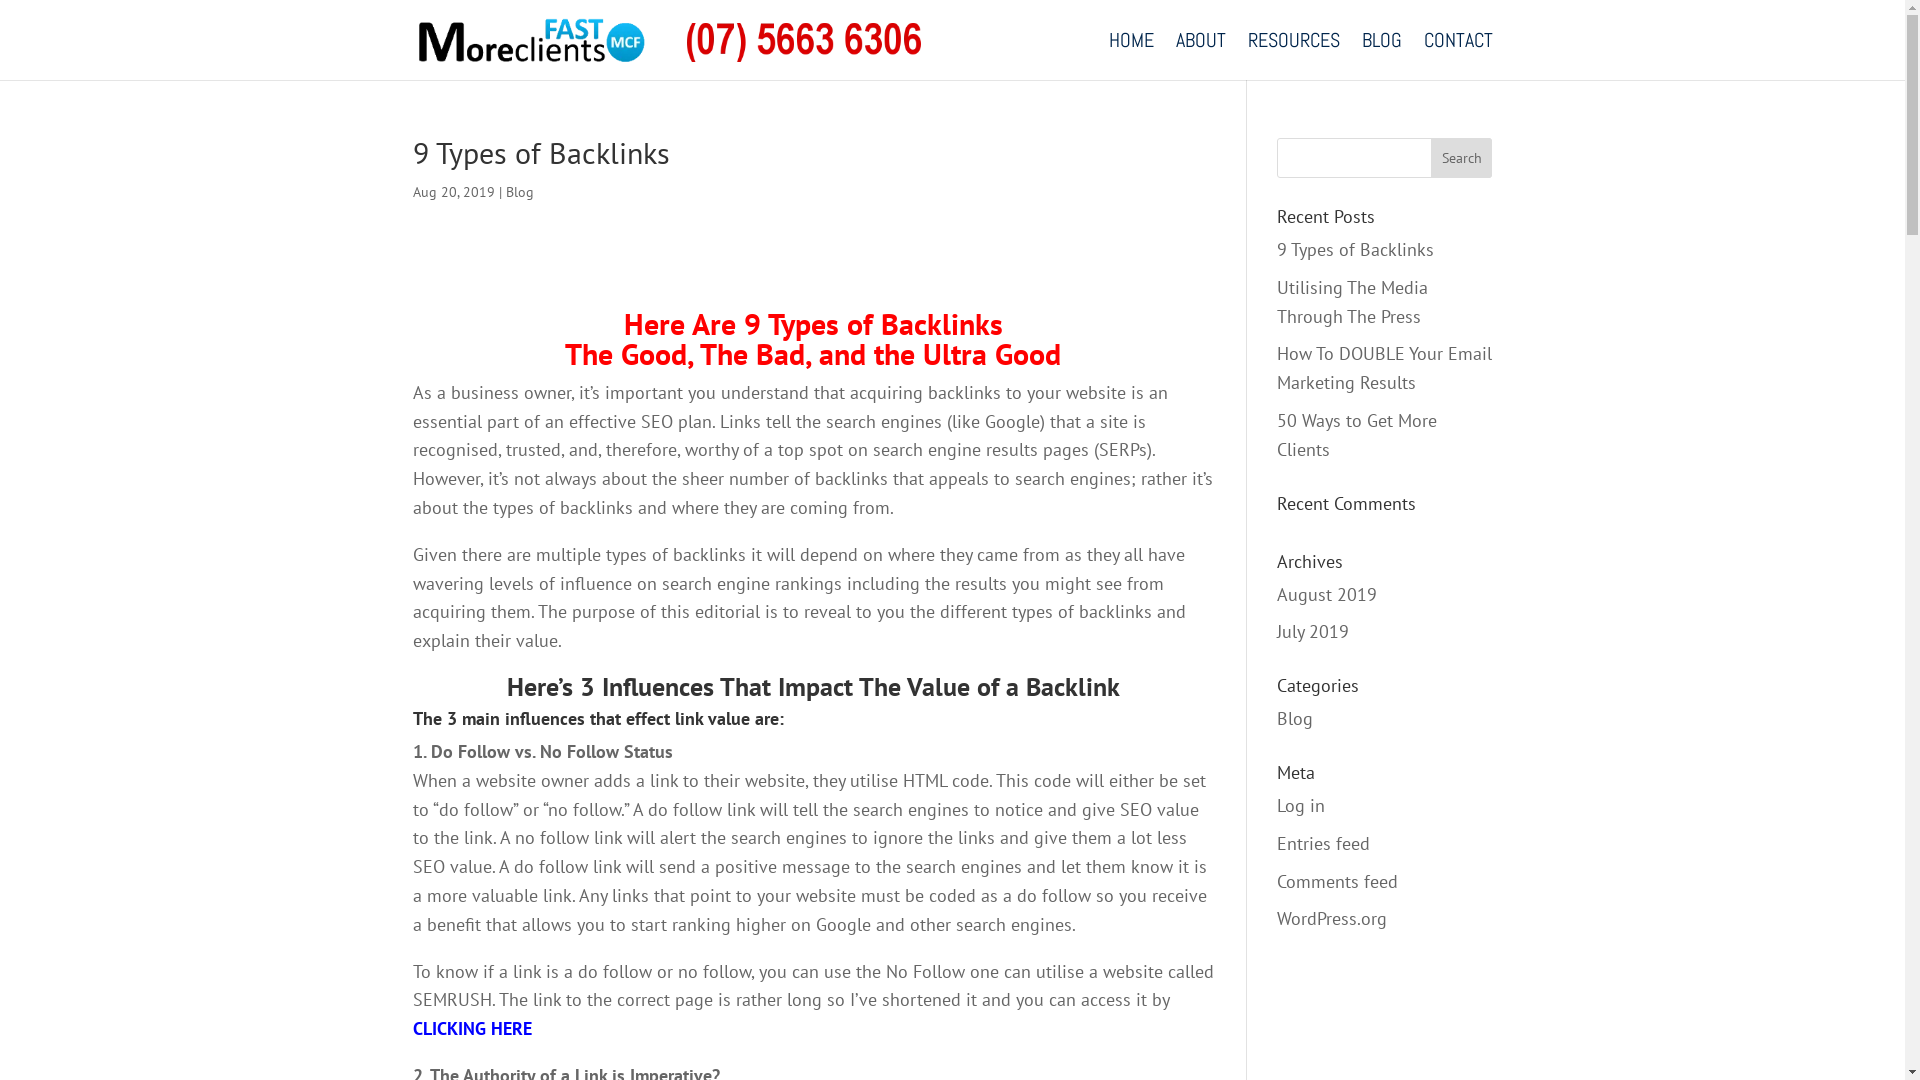 Image resolution: width=1920 pixels, height=1080 pixels. What do you see at coordinates (1324, 844) in the screenshot?
I see `Entries feed` at bounding box center [1324, 844].